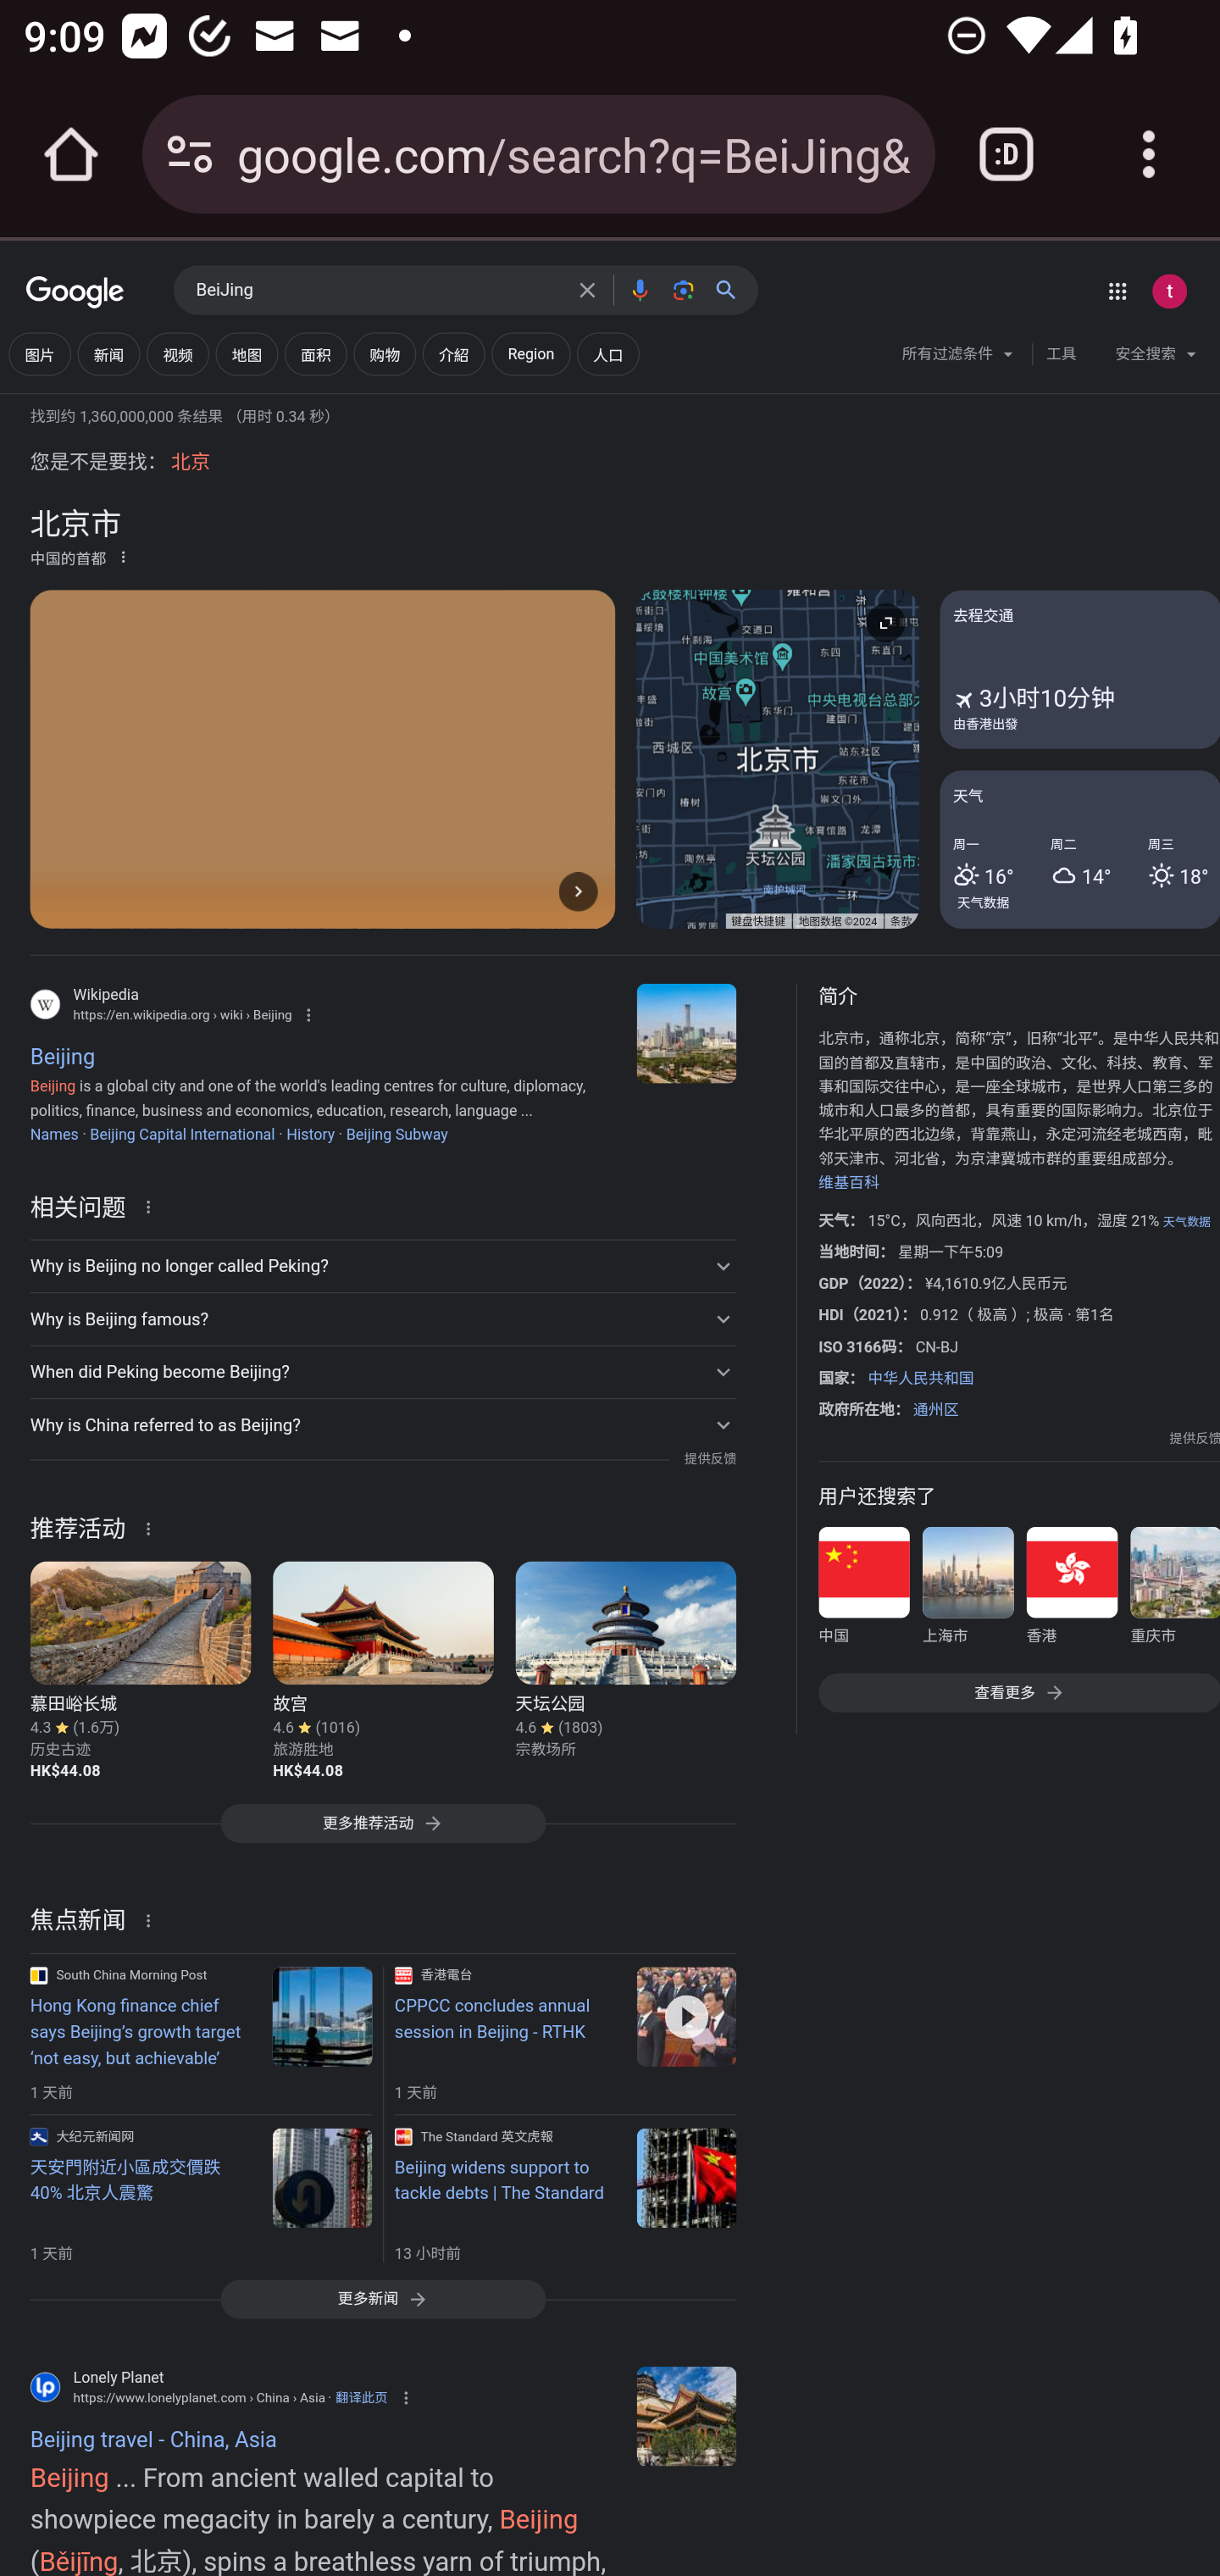 This screenshot has height=2576, width=1220. I want to click on Why is Beijing famous?, so click(382, 1320).